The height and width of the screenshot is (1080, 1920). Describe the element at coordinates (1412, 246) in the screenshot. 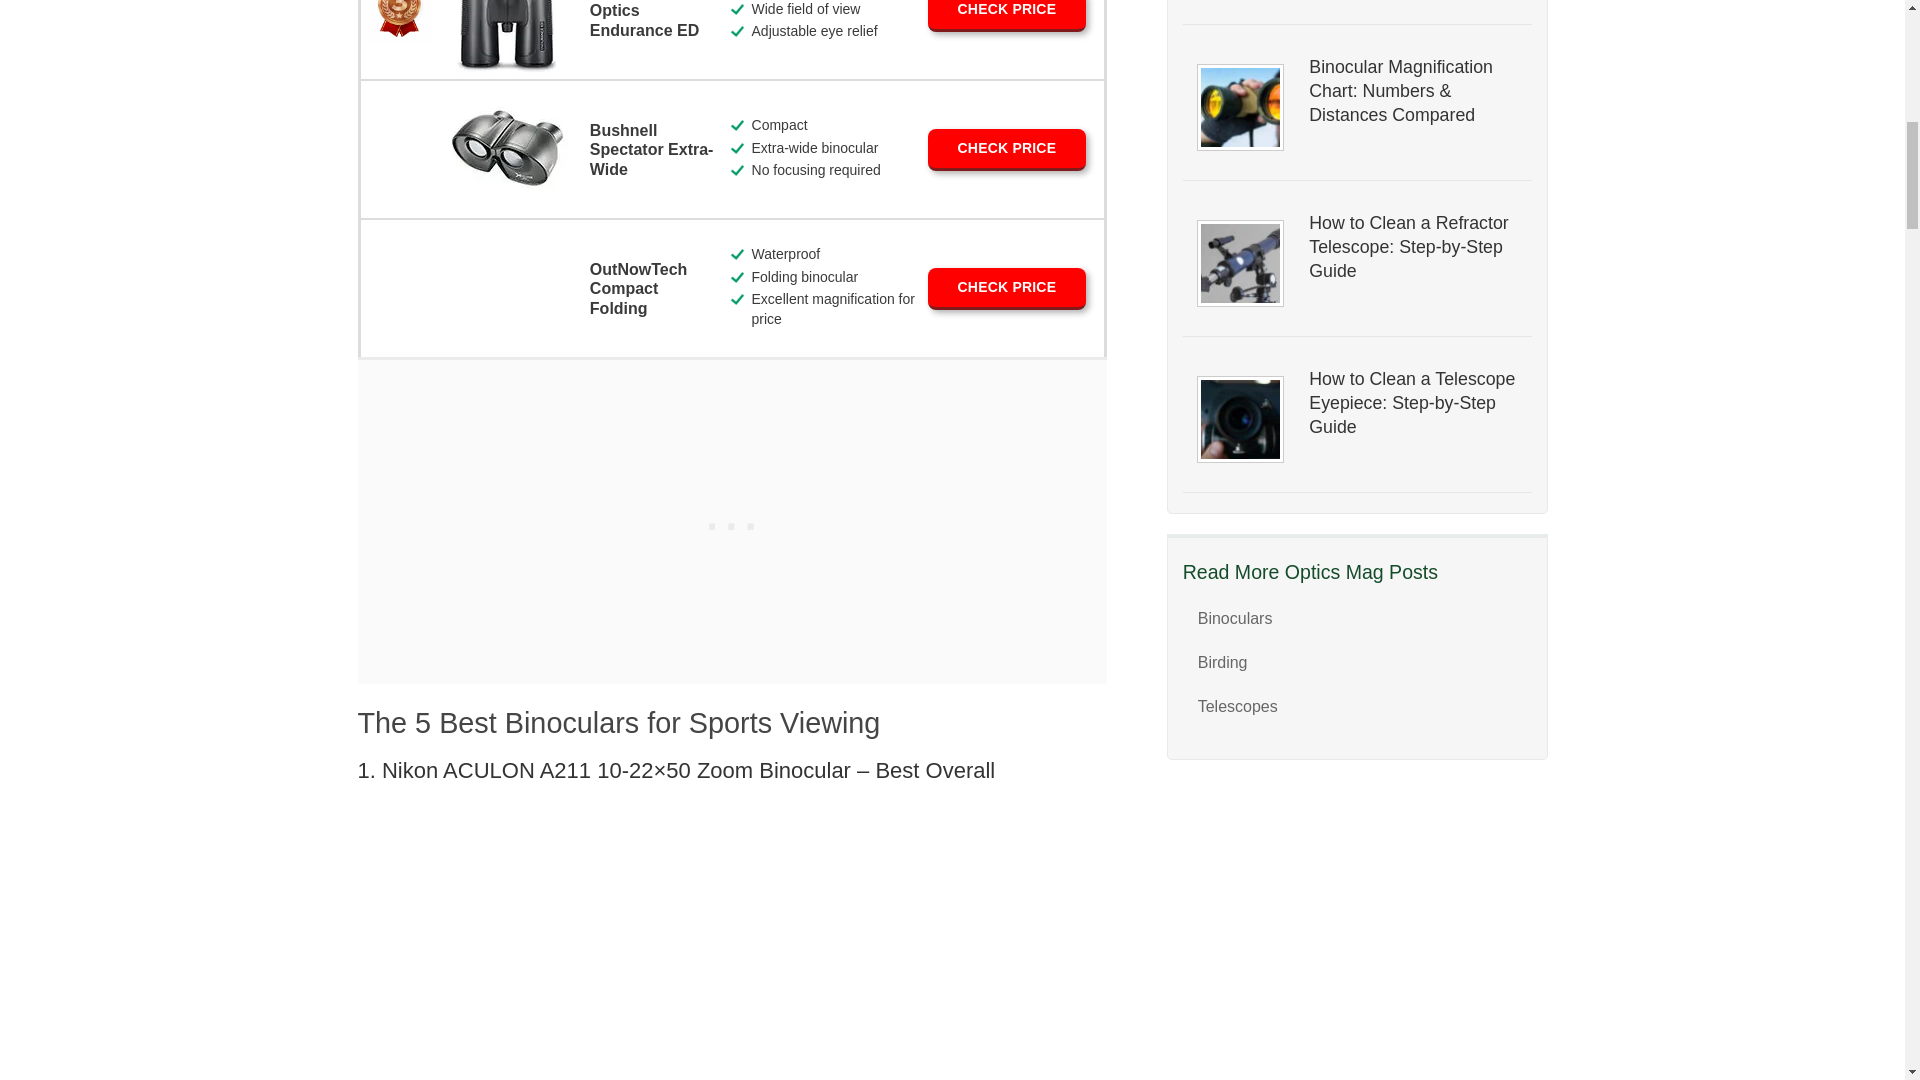

I see `How to Clean a Refractor Telescope: Step-by-Step Guide` at that location.